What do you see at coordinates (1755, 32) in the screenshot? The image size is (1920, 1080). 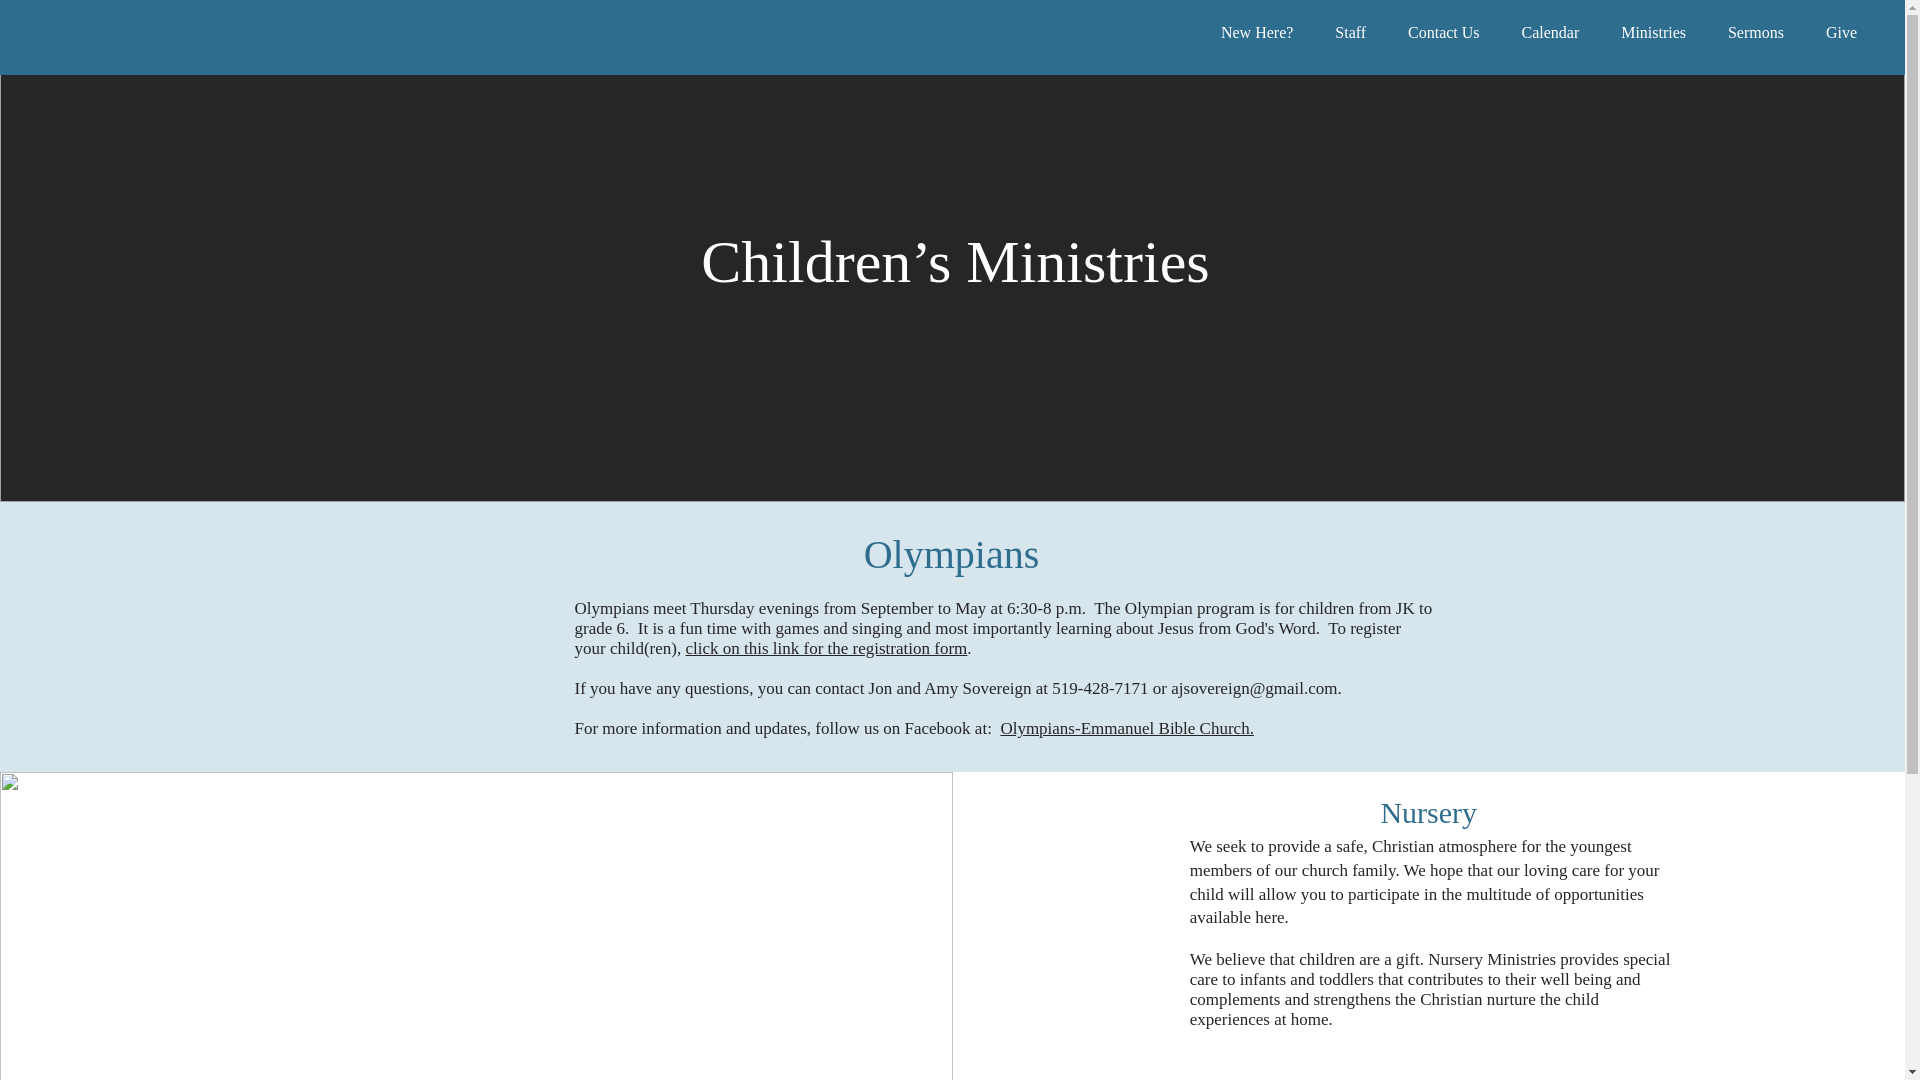 I see `Sermons` at bounding box center [1755, 32].